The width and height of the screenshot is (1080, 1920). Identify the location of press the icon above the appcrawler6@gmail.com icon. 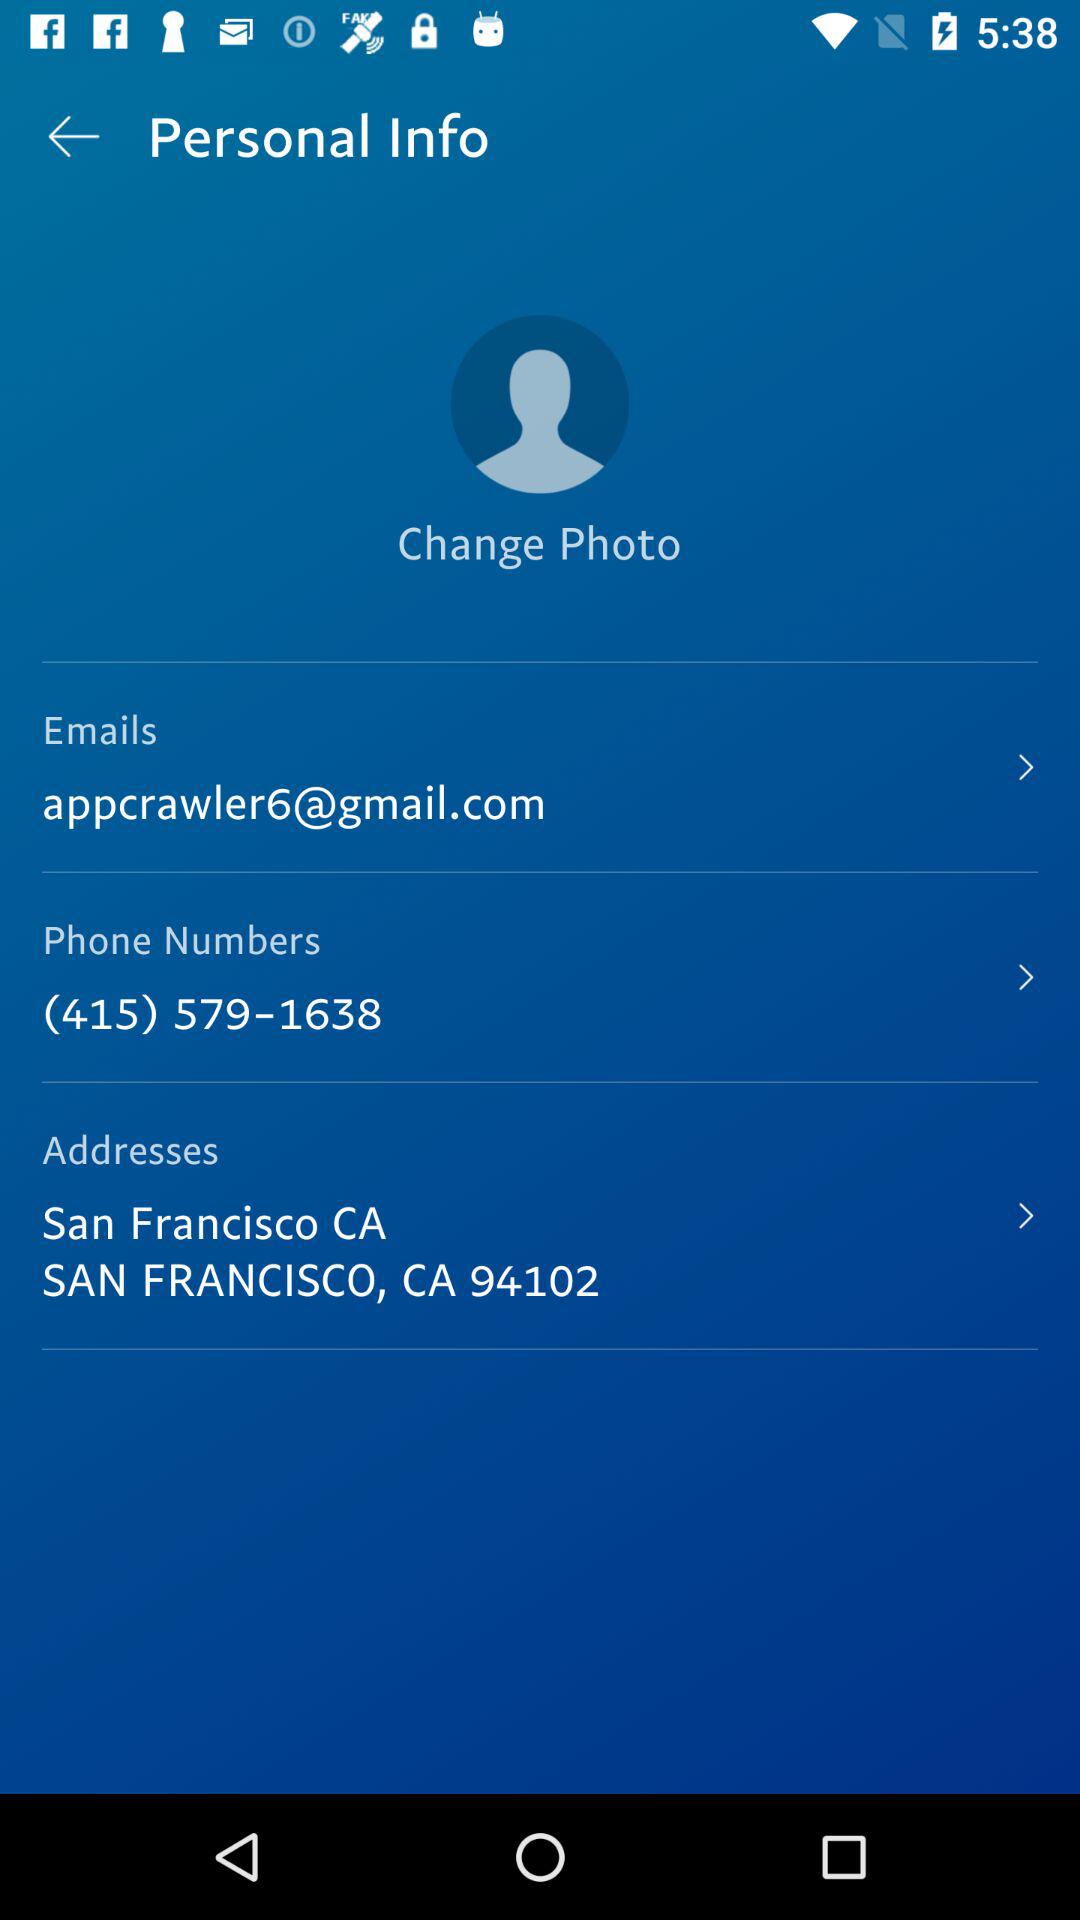
(539, 577).